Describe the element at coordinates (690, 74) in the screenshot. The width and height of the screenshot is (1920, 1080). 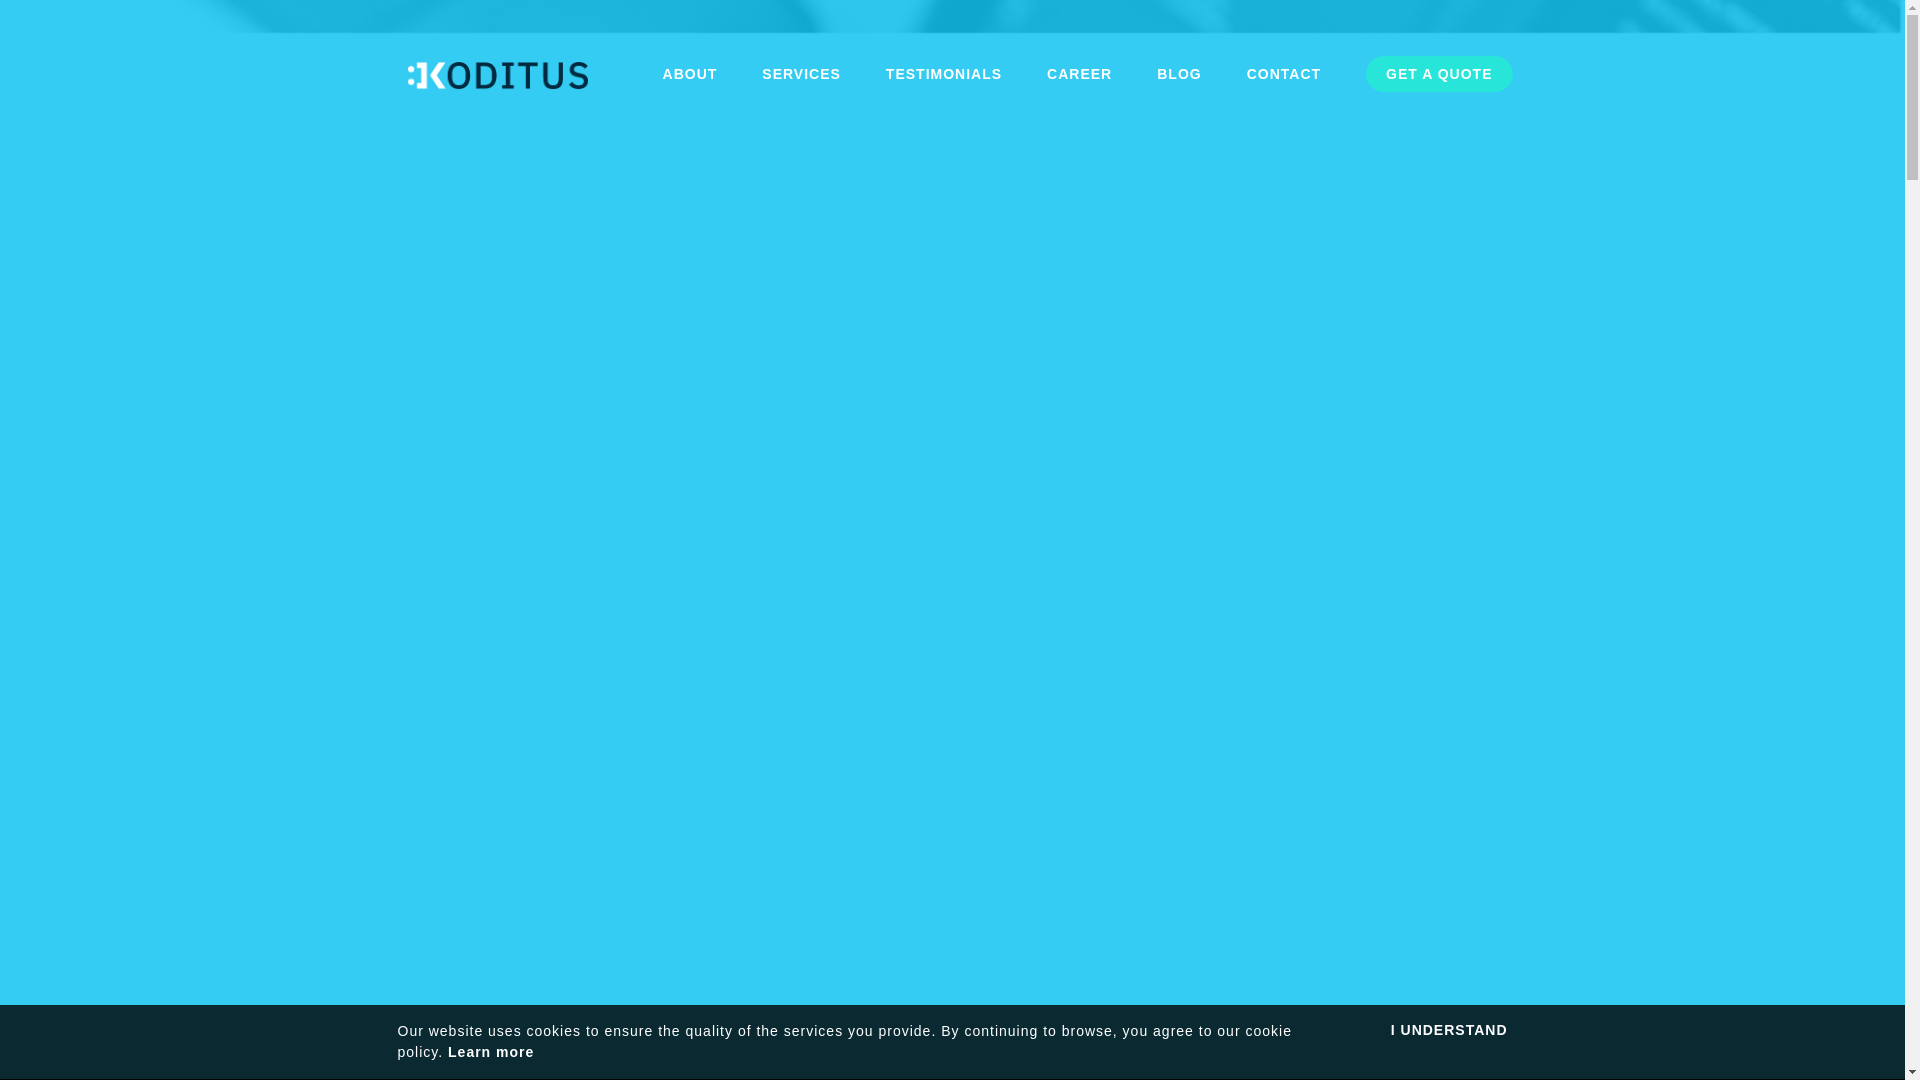
I see `ABOUT` at that location.